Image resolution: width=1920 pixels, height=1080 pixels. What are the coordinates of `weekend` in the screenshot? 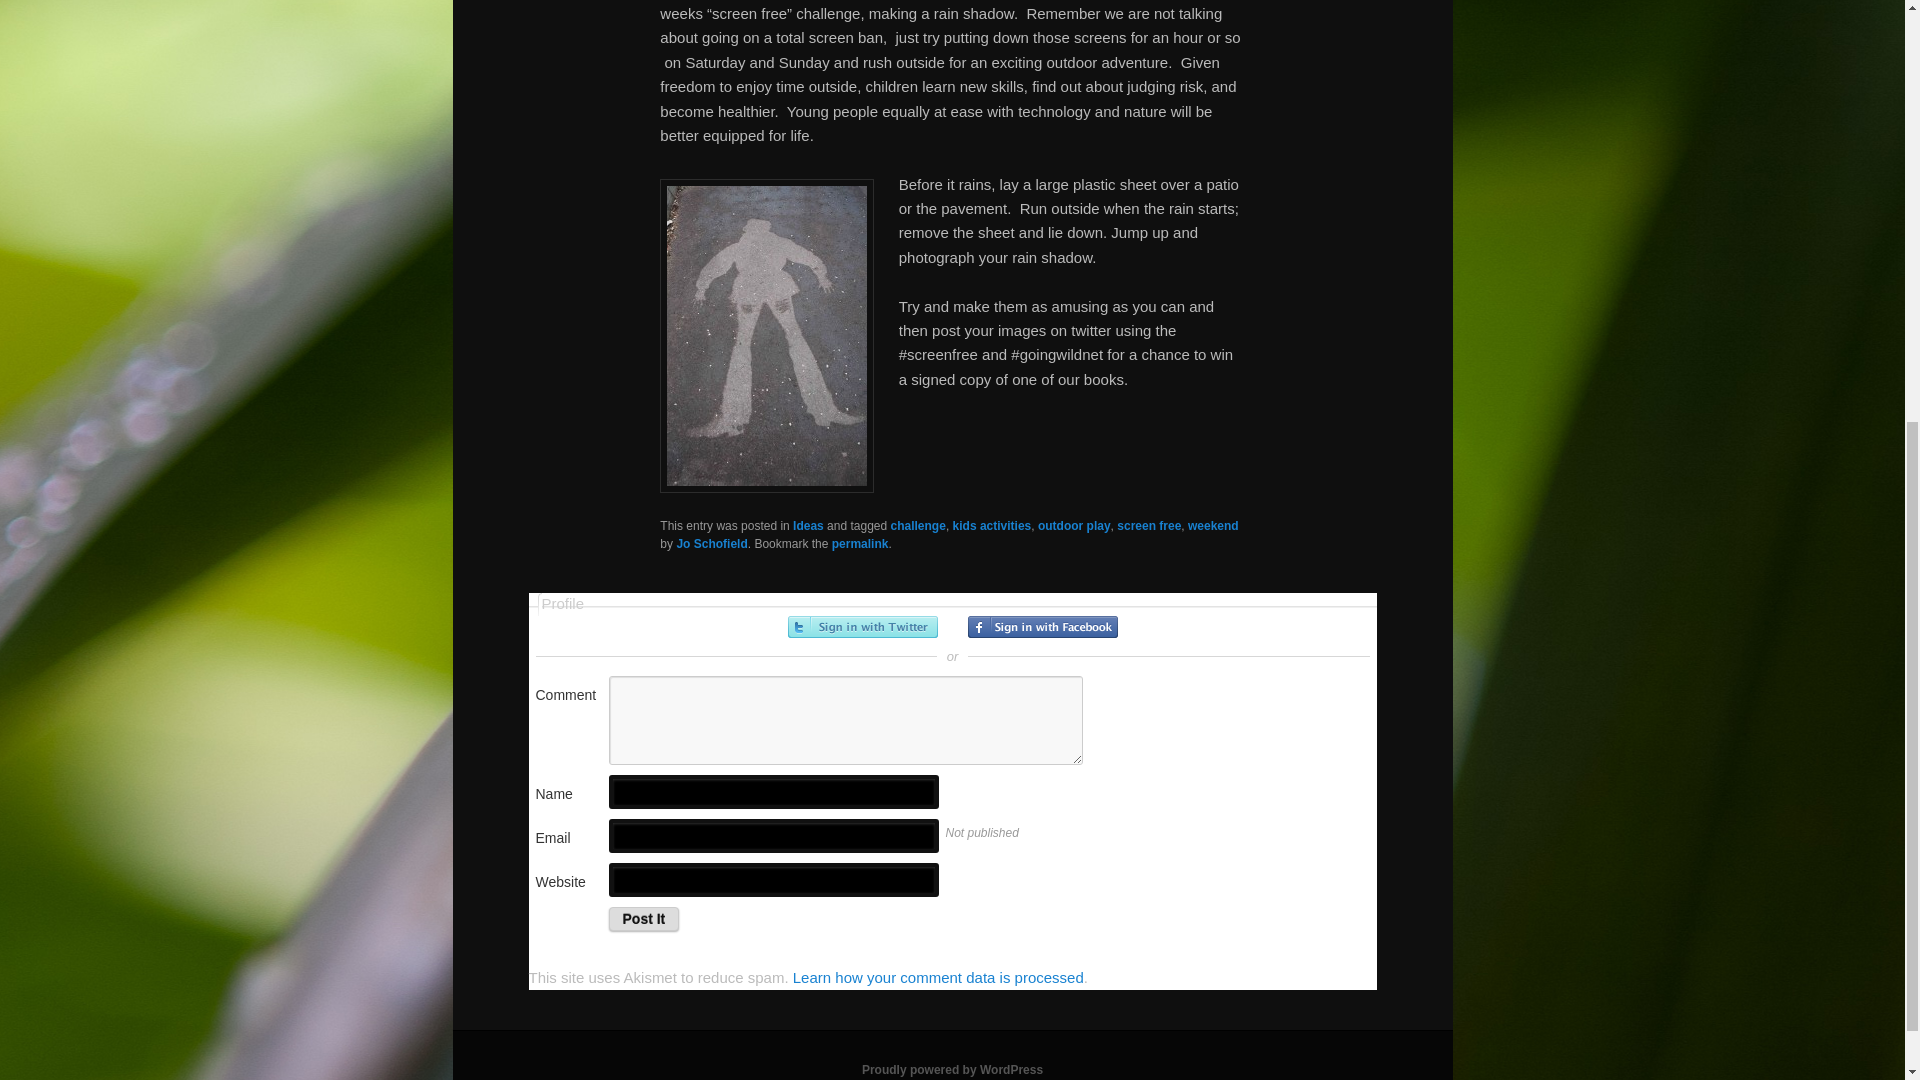 It's located at (1213, 526).